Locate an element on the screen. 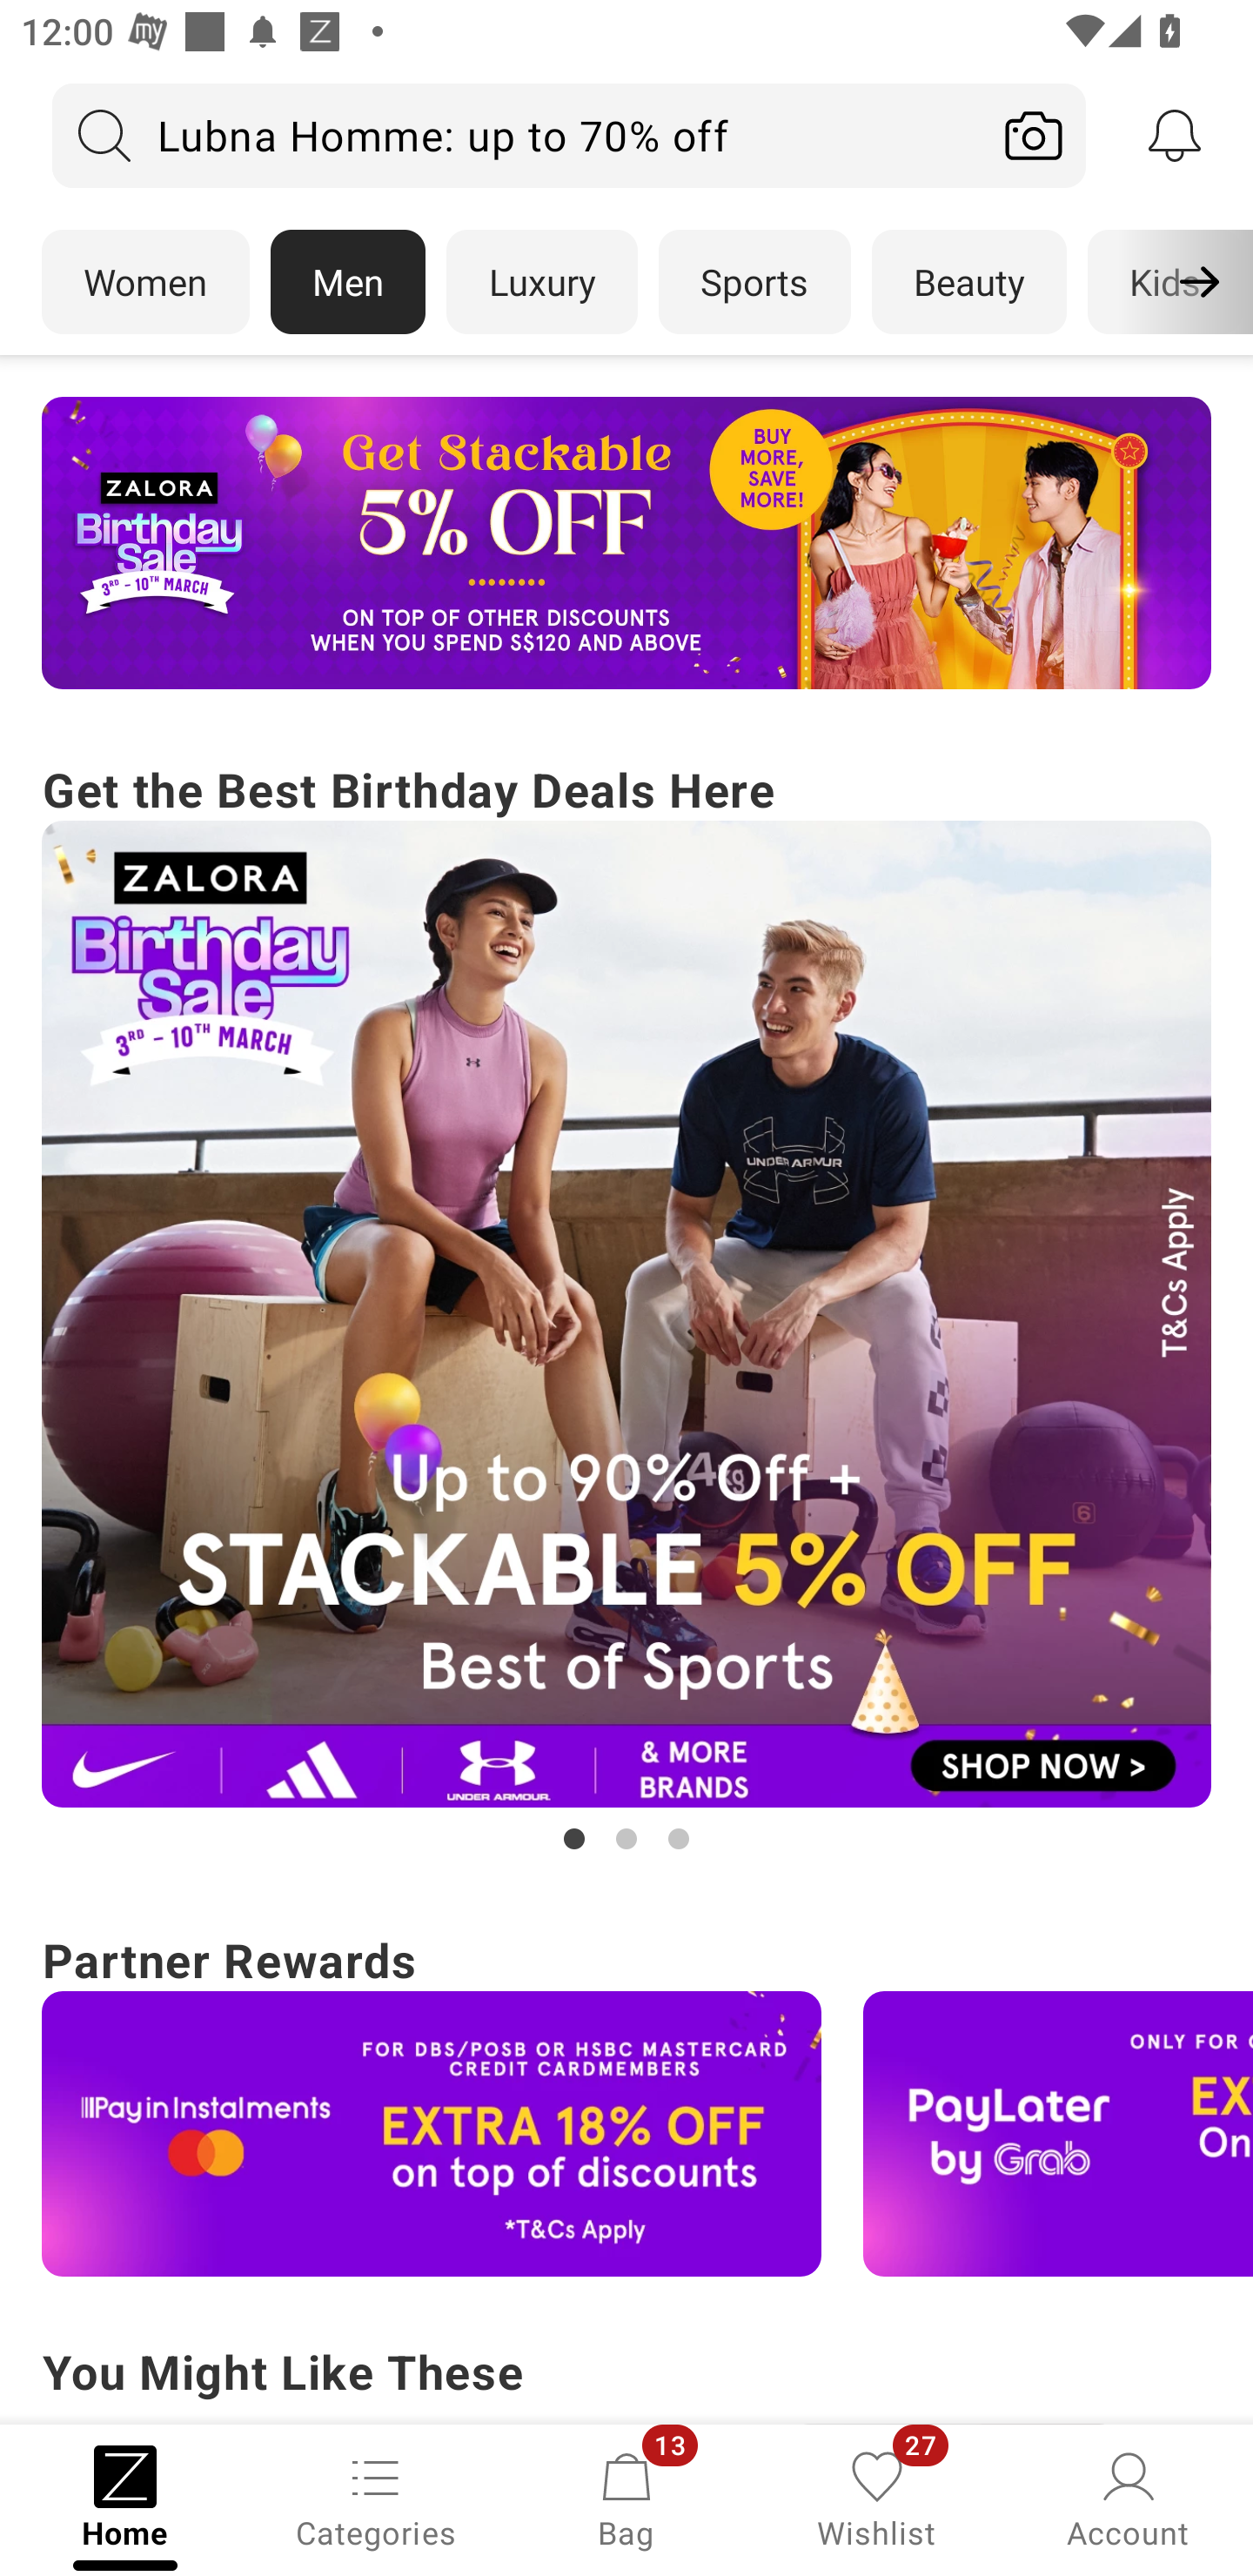 Image resolution: width=1253 pixels, height=2576 pixels. Wishlist, 27 new notifications Wishlist is located at coordinates (877, 2498).